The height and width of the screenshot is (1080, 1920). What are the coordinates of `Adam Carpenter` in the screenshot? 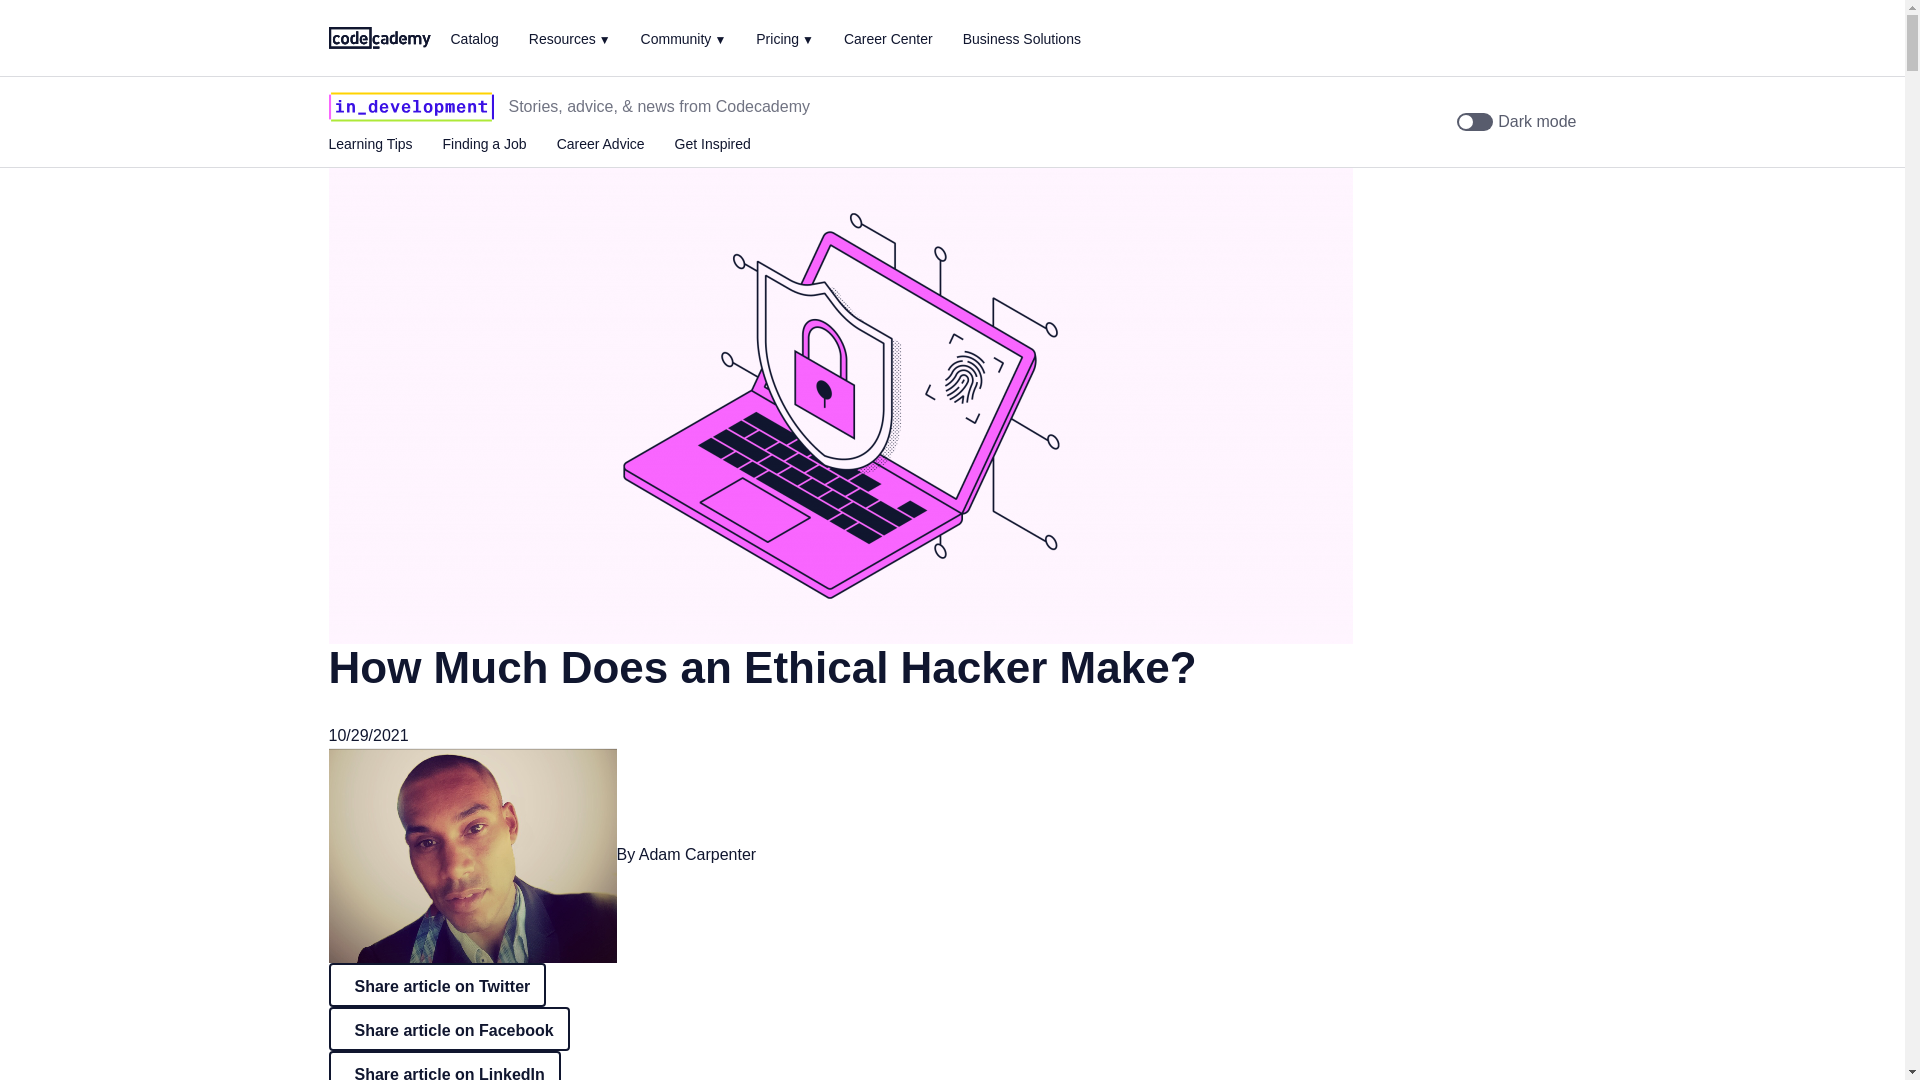 It's located at (698, 854).